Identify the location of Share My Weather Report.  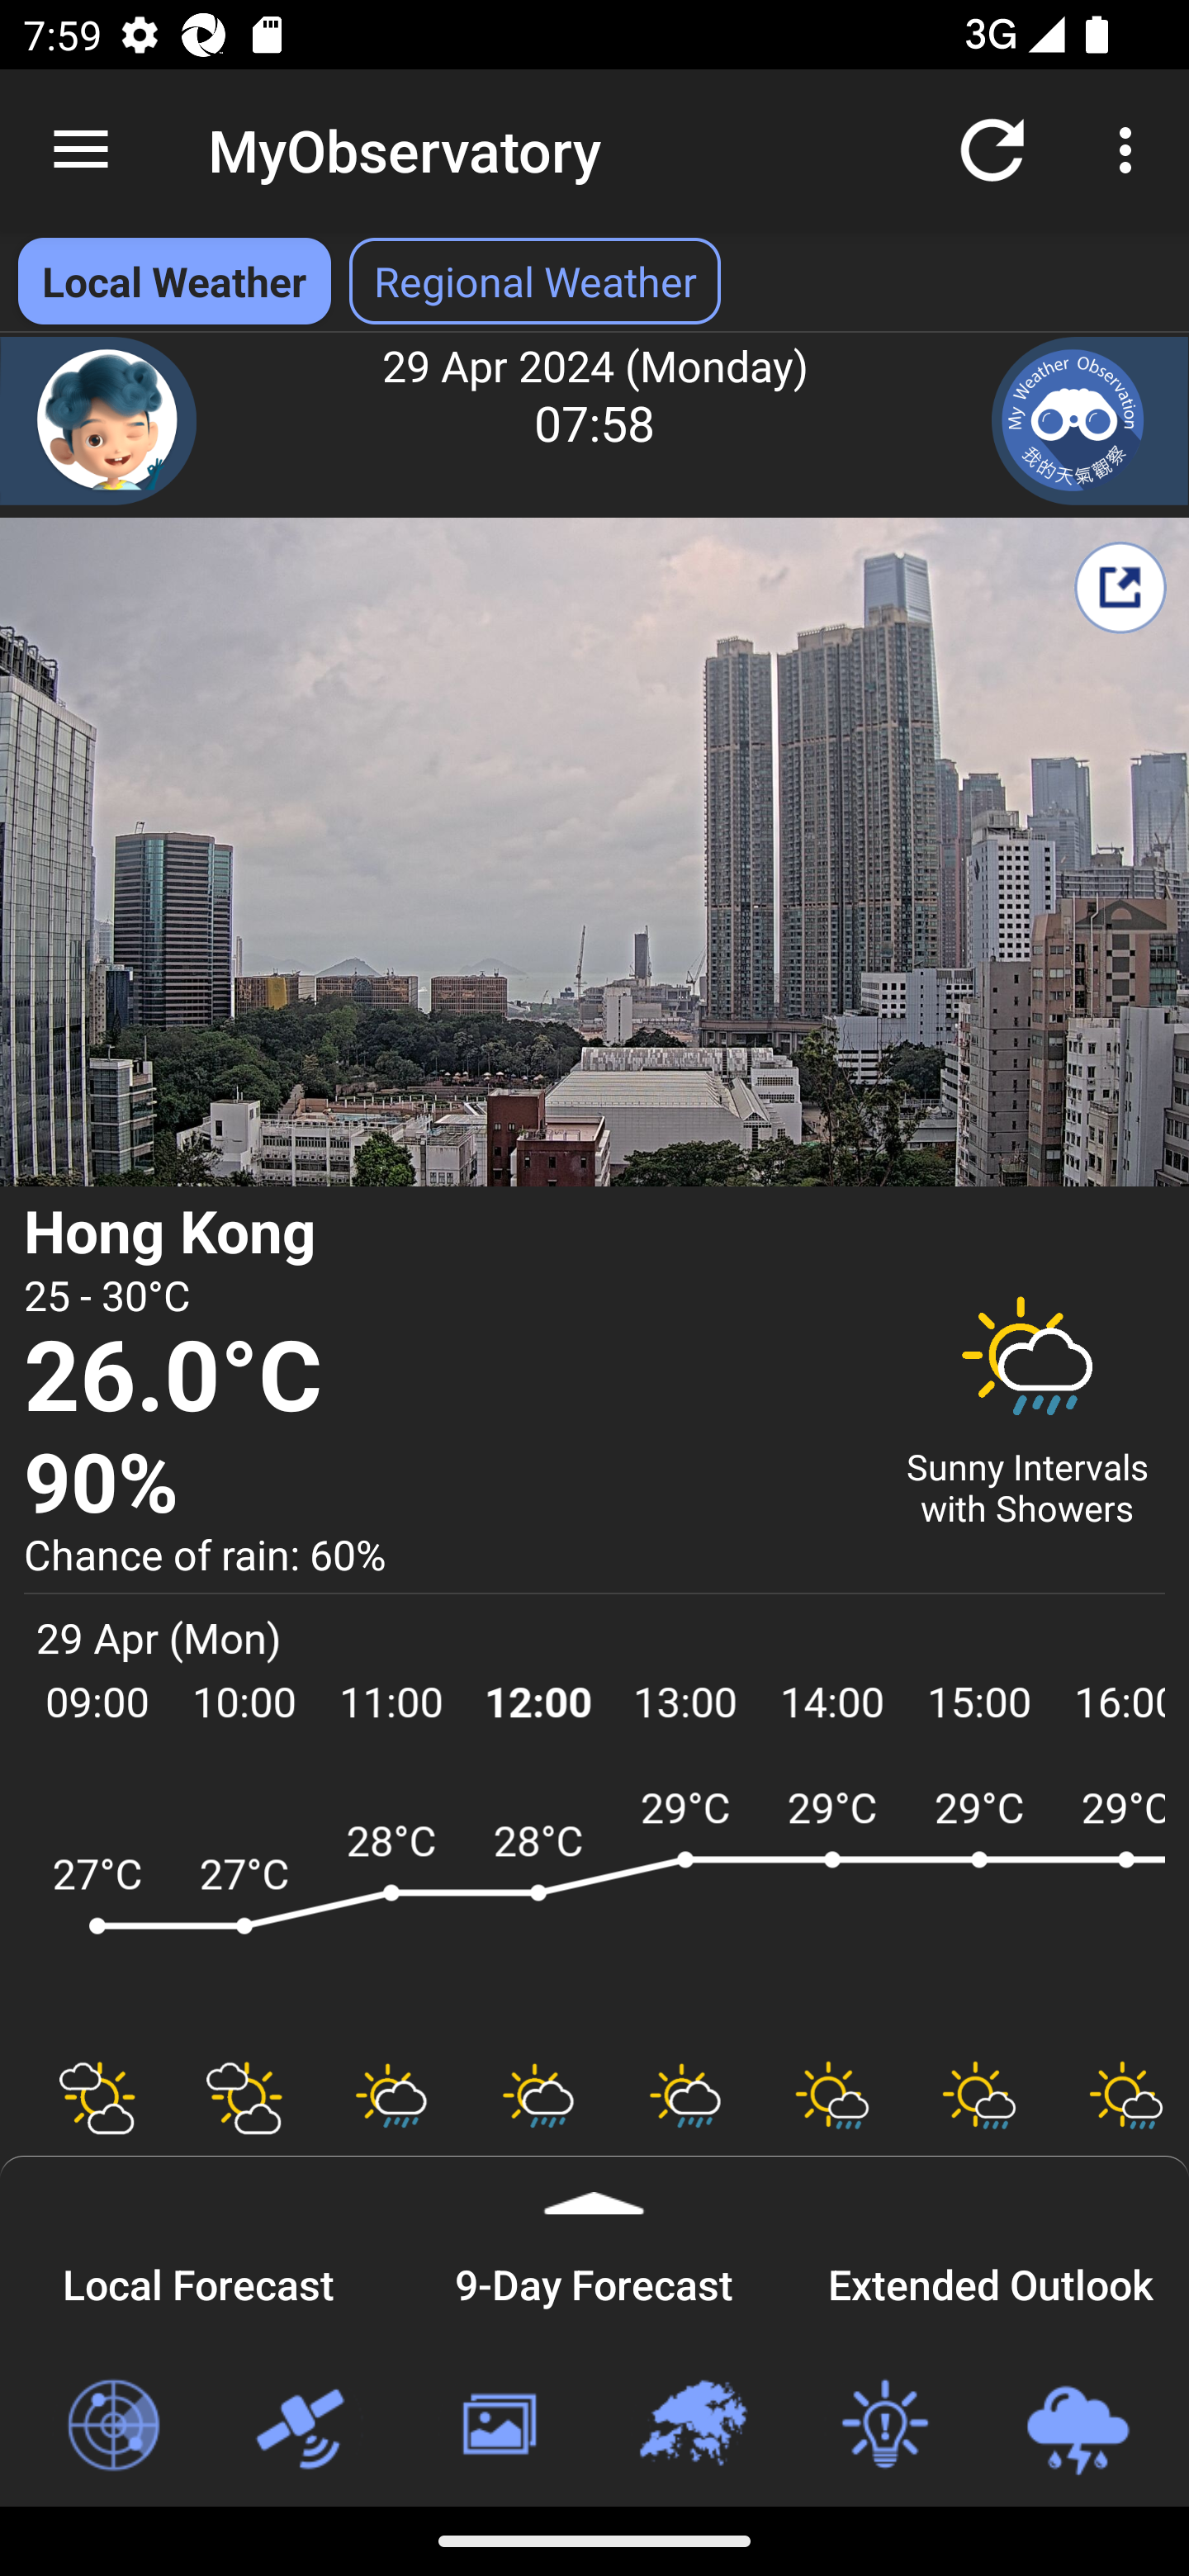
(1120, 587).